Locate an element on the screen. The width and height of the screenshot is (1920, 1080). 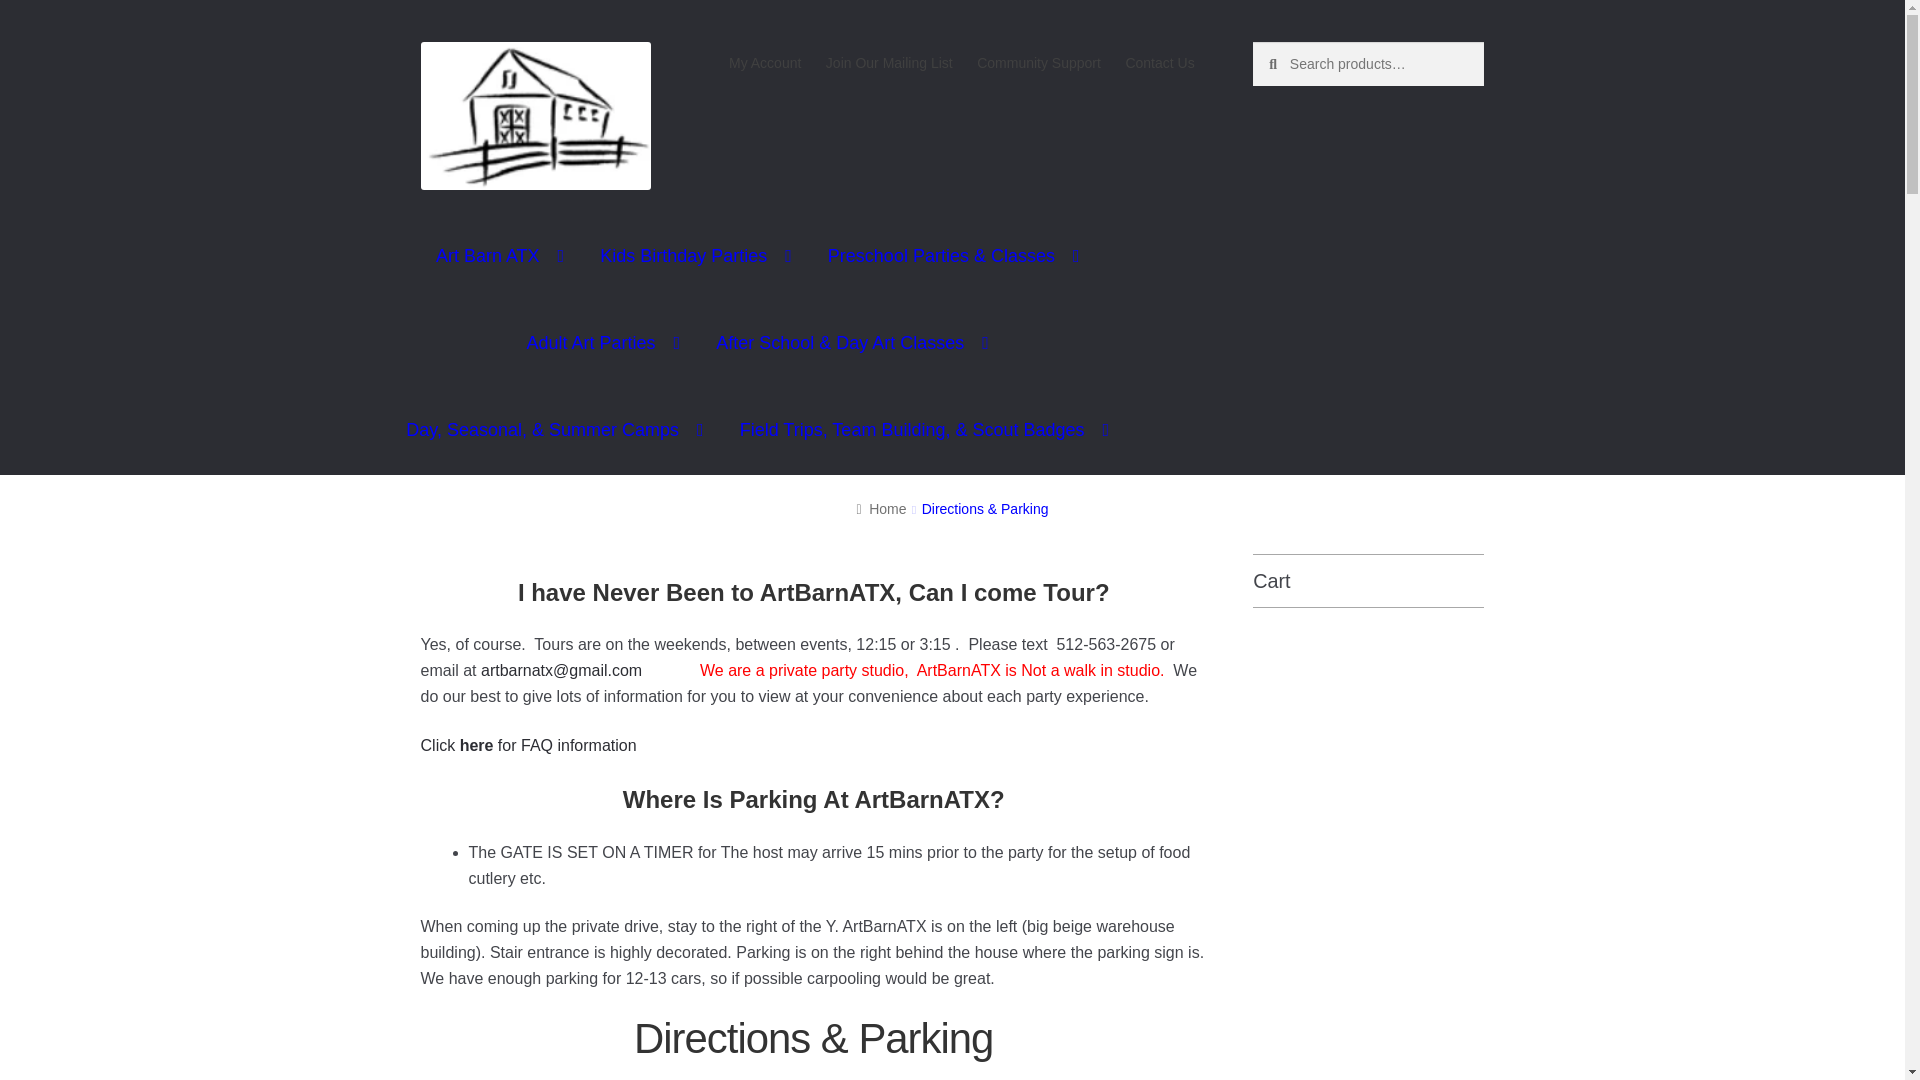
Community Support is located at coordinates (1039, 63).